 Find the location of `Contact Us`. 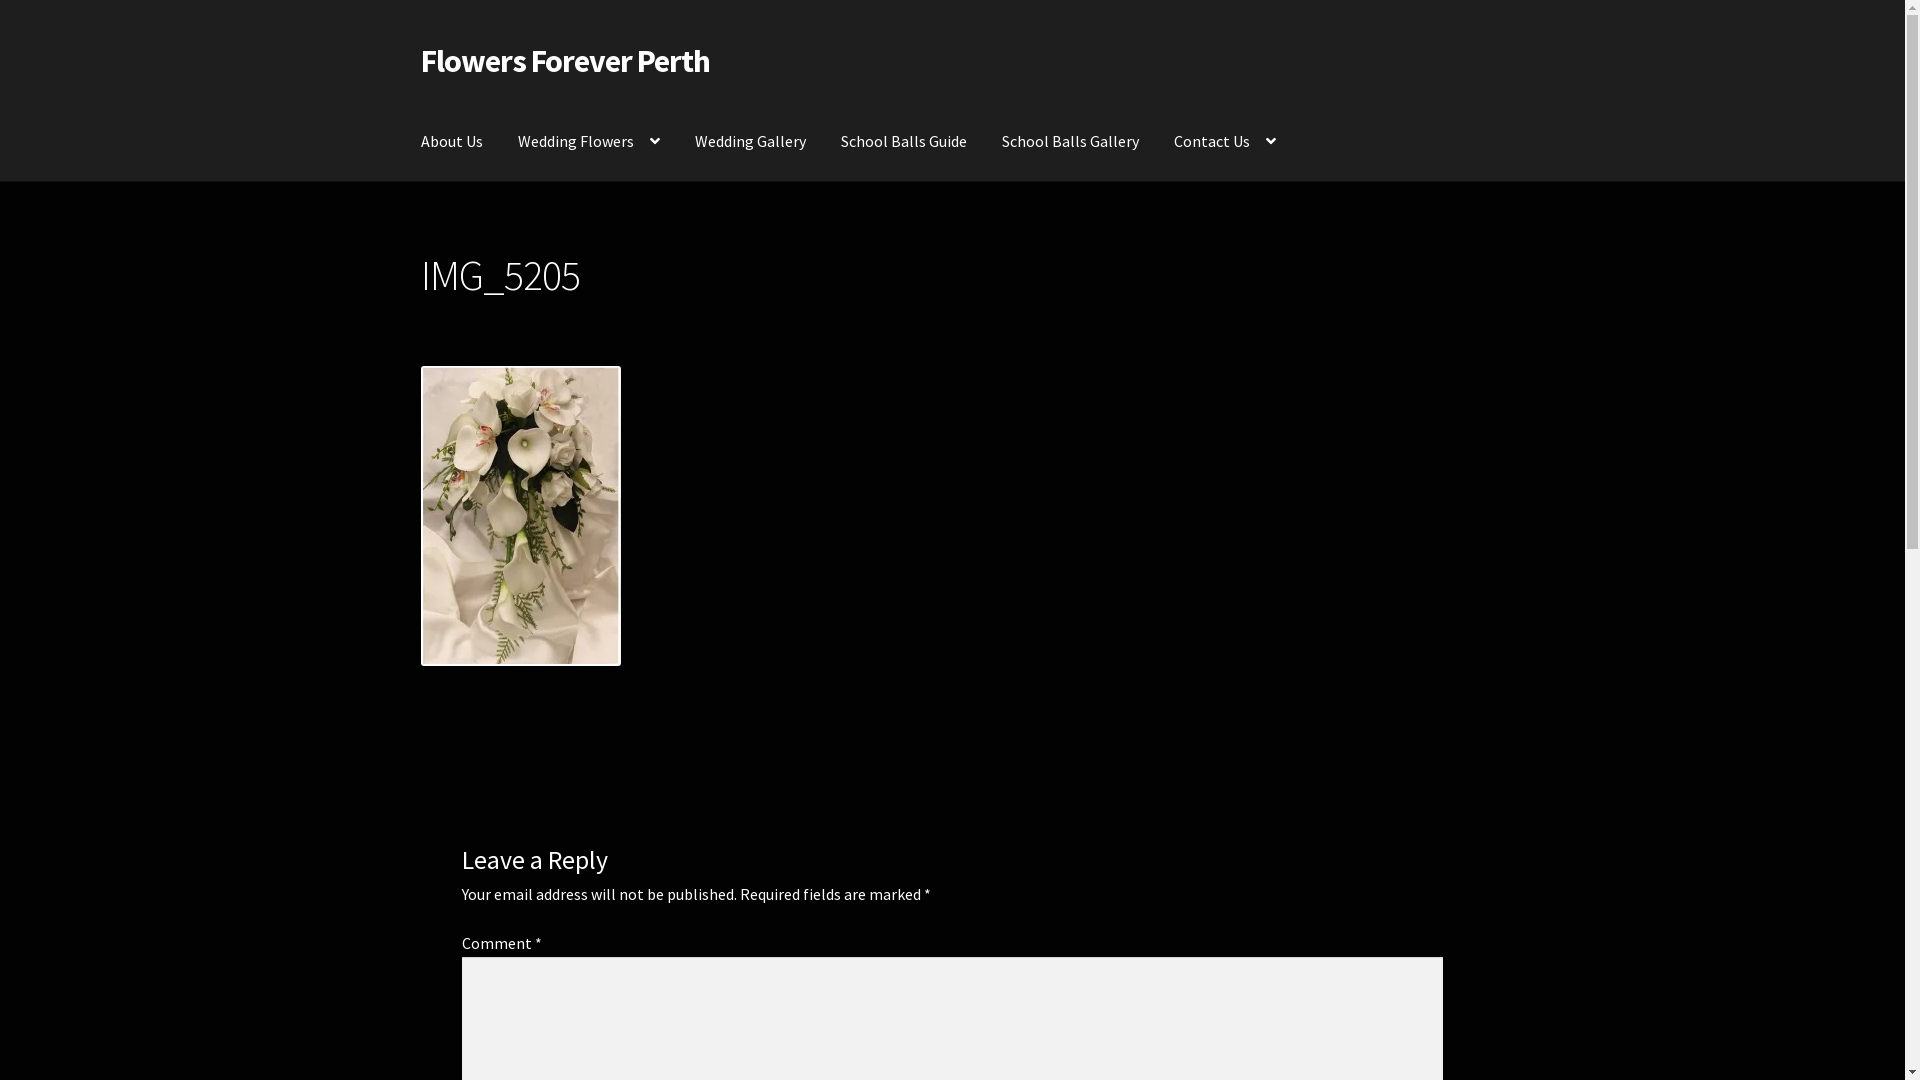

Contact Us is located at coordinates (1225, 142).